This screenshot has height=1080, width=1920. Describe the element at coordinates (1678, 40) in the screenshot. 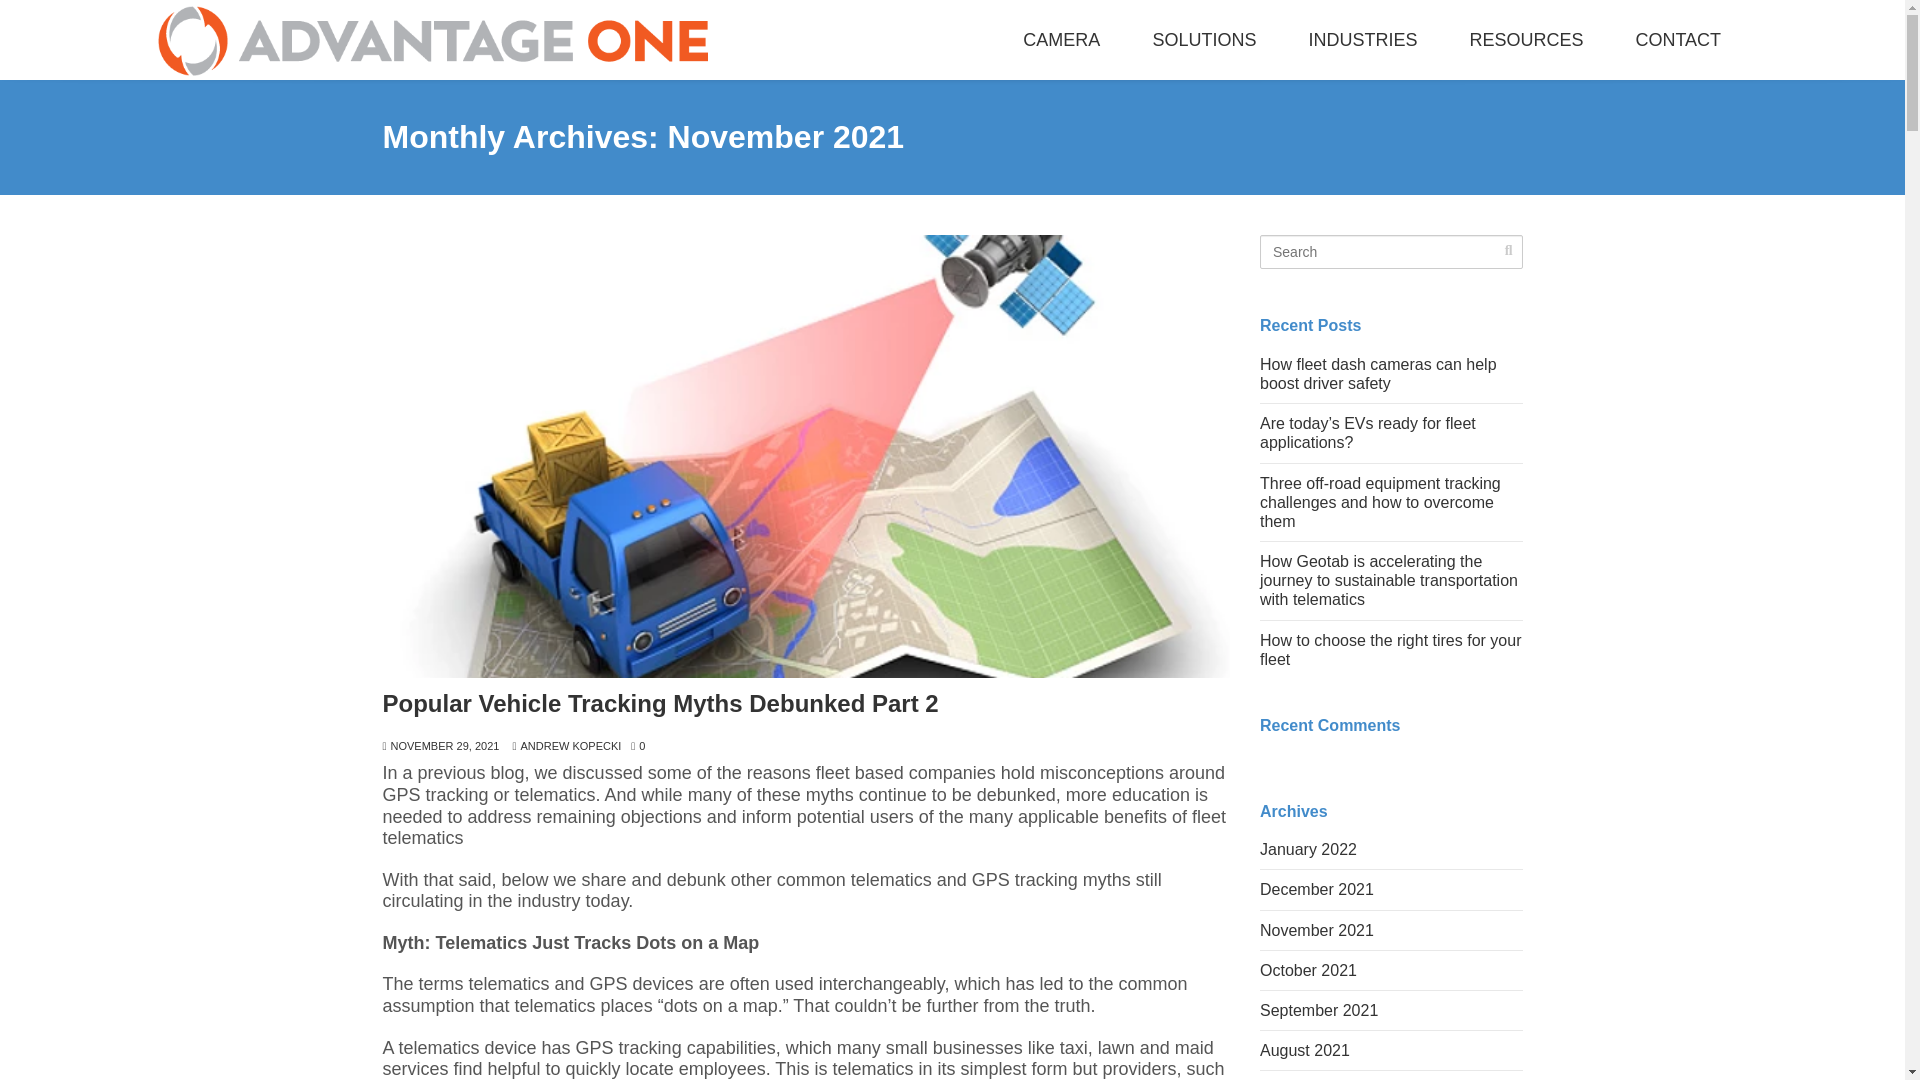

I see `CONTACT` at that location.